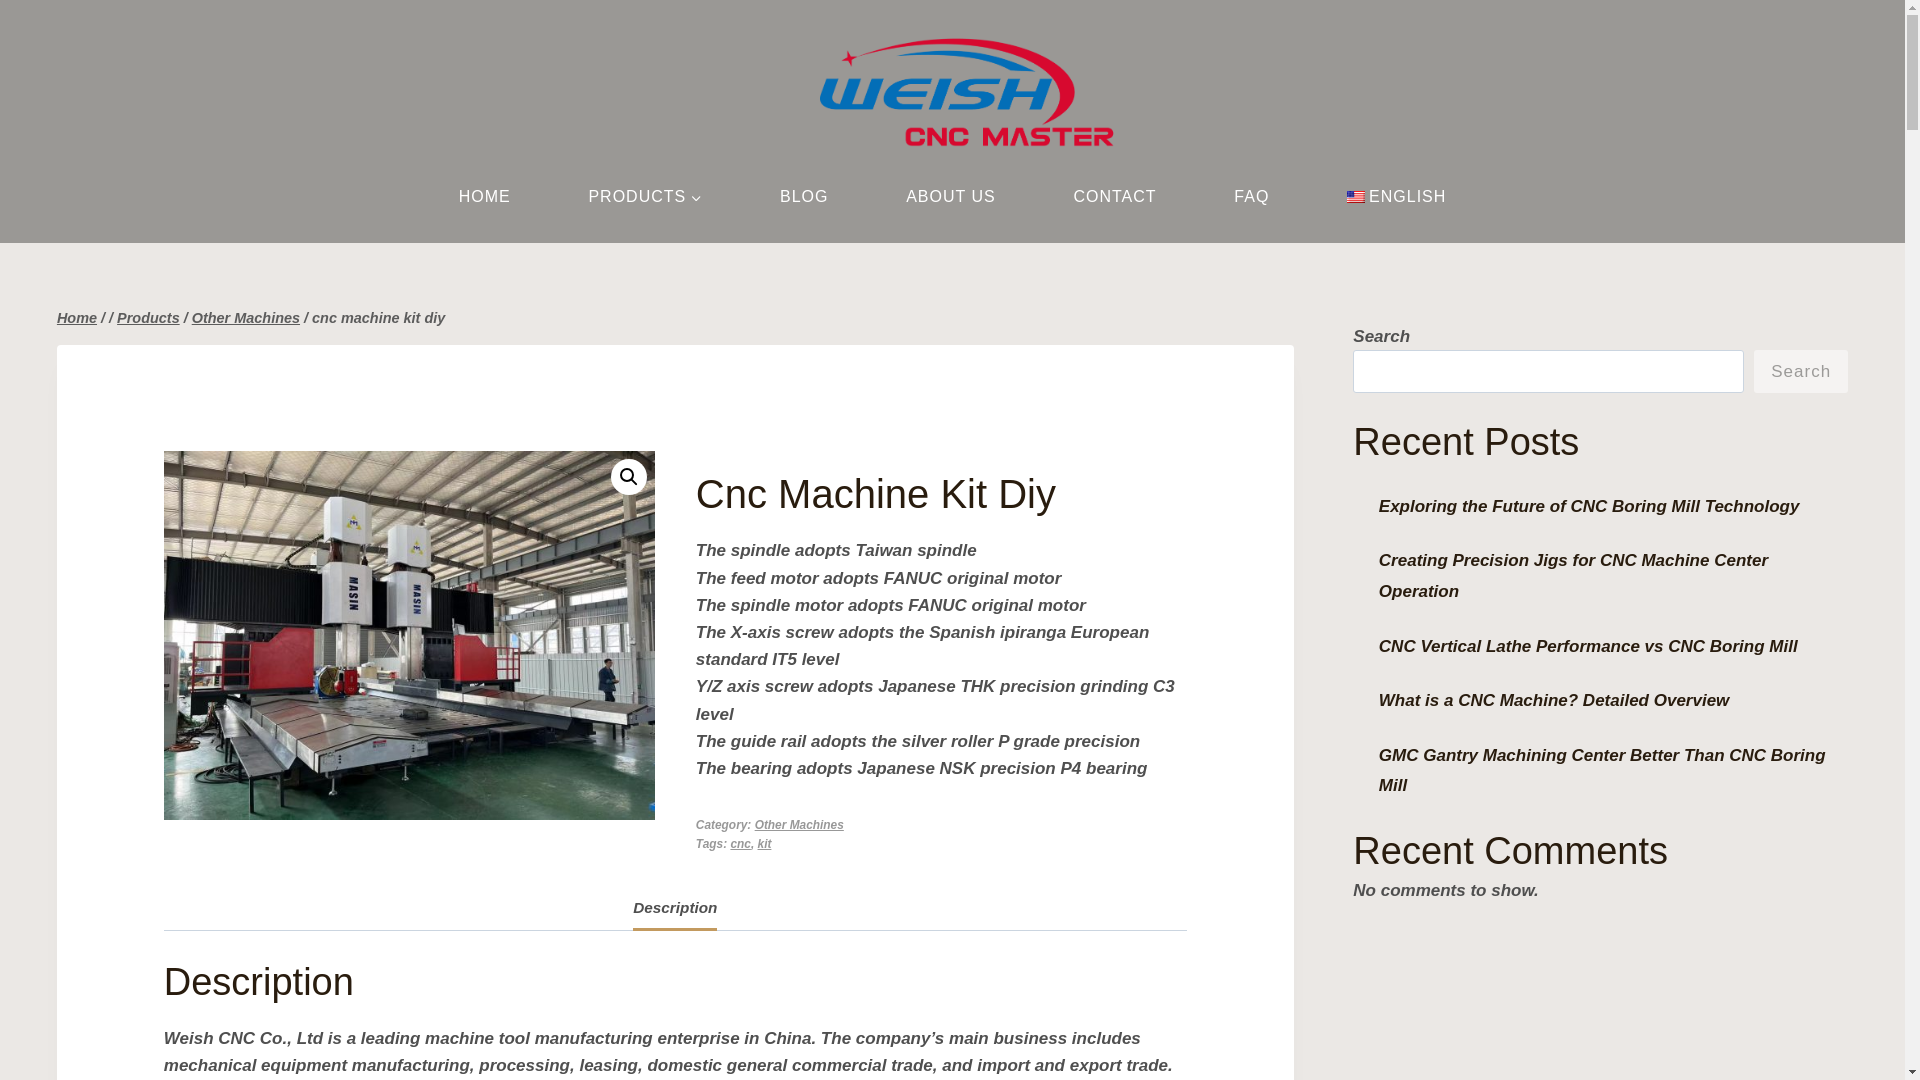  What do you see at coordinates (645, 196) in the screenshot?
I see `PRODUCTS` at bounding box center [645, 196].